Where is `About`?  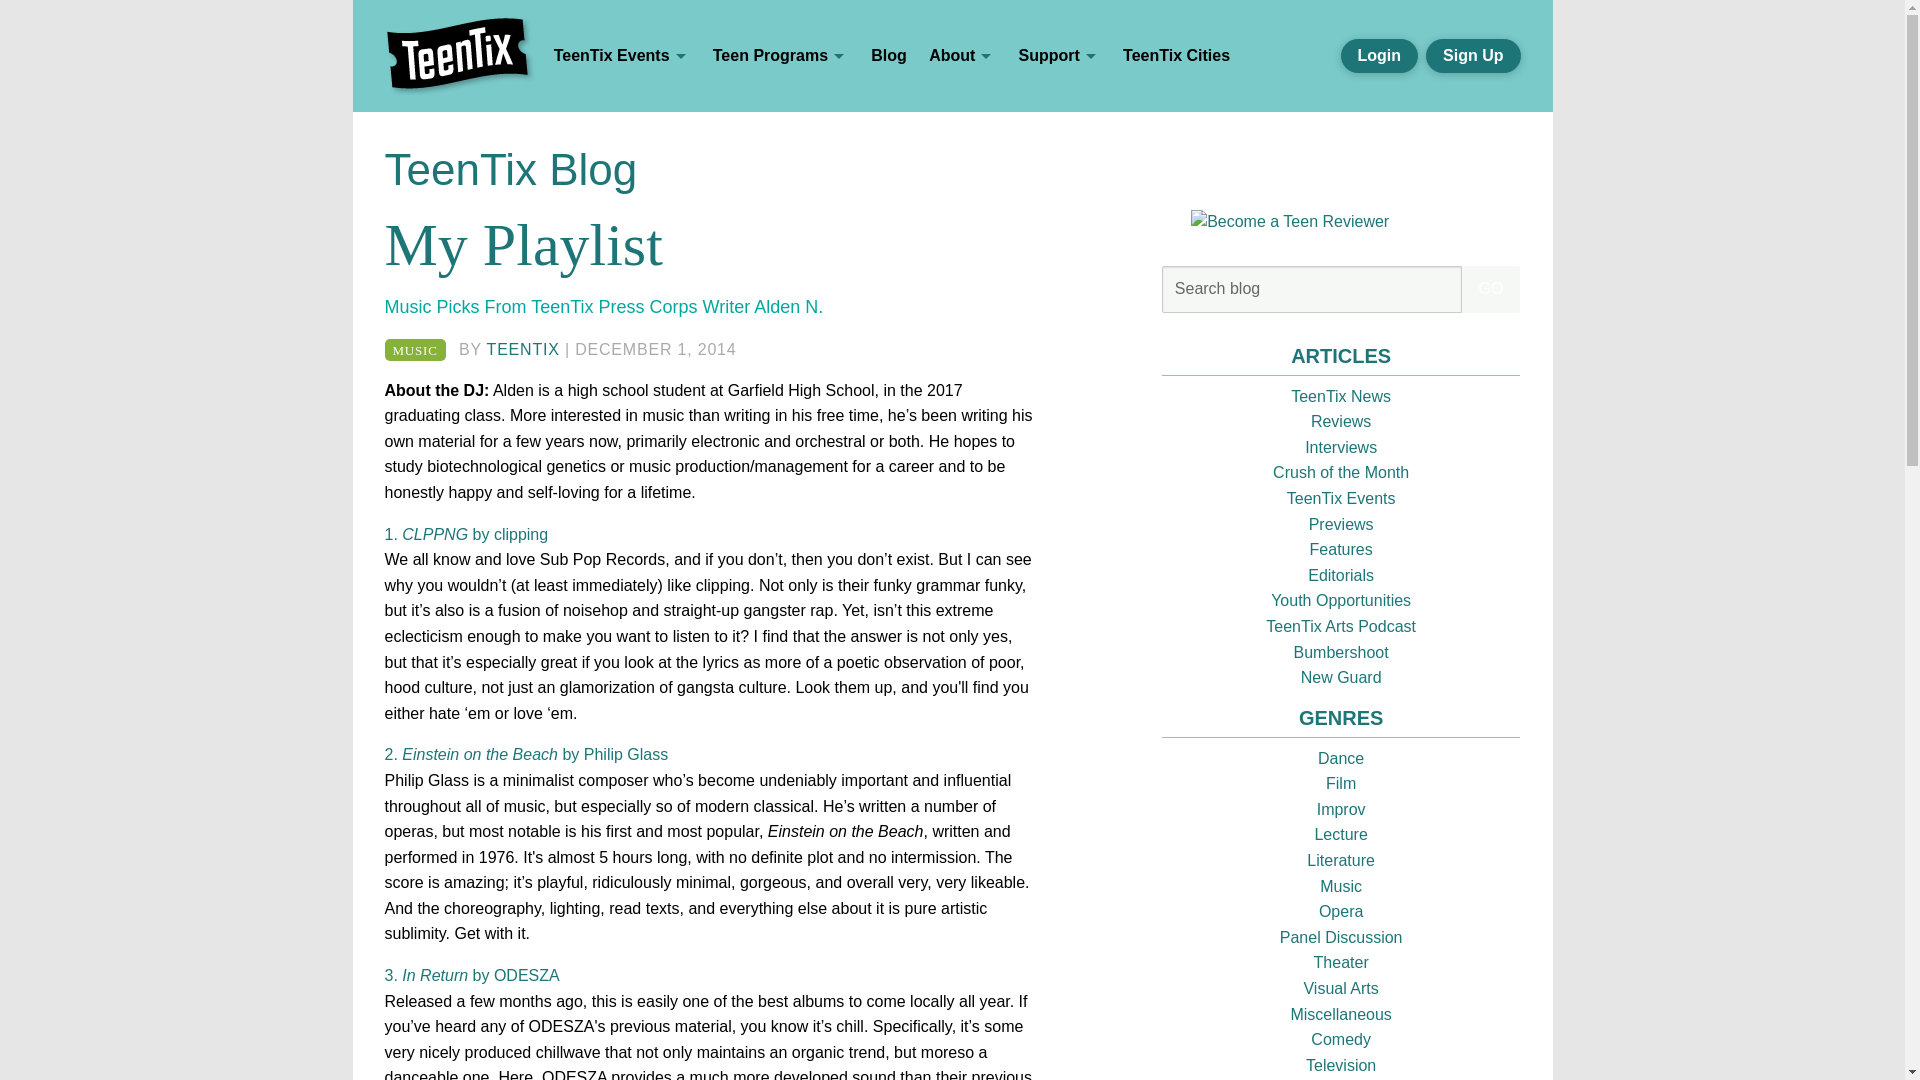
About is located at coordinates (962, 55).